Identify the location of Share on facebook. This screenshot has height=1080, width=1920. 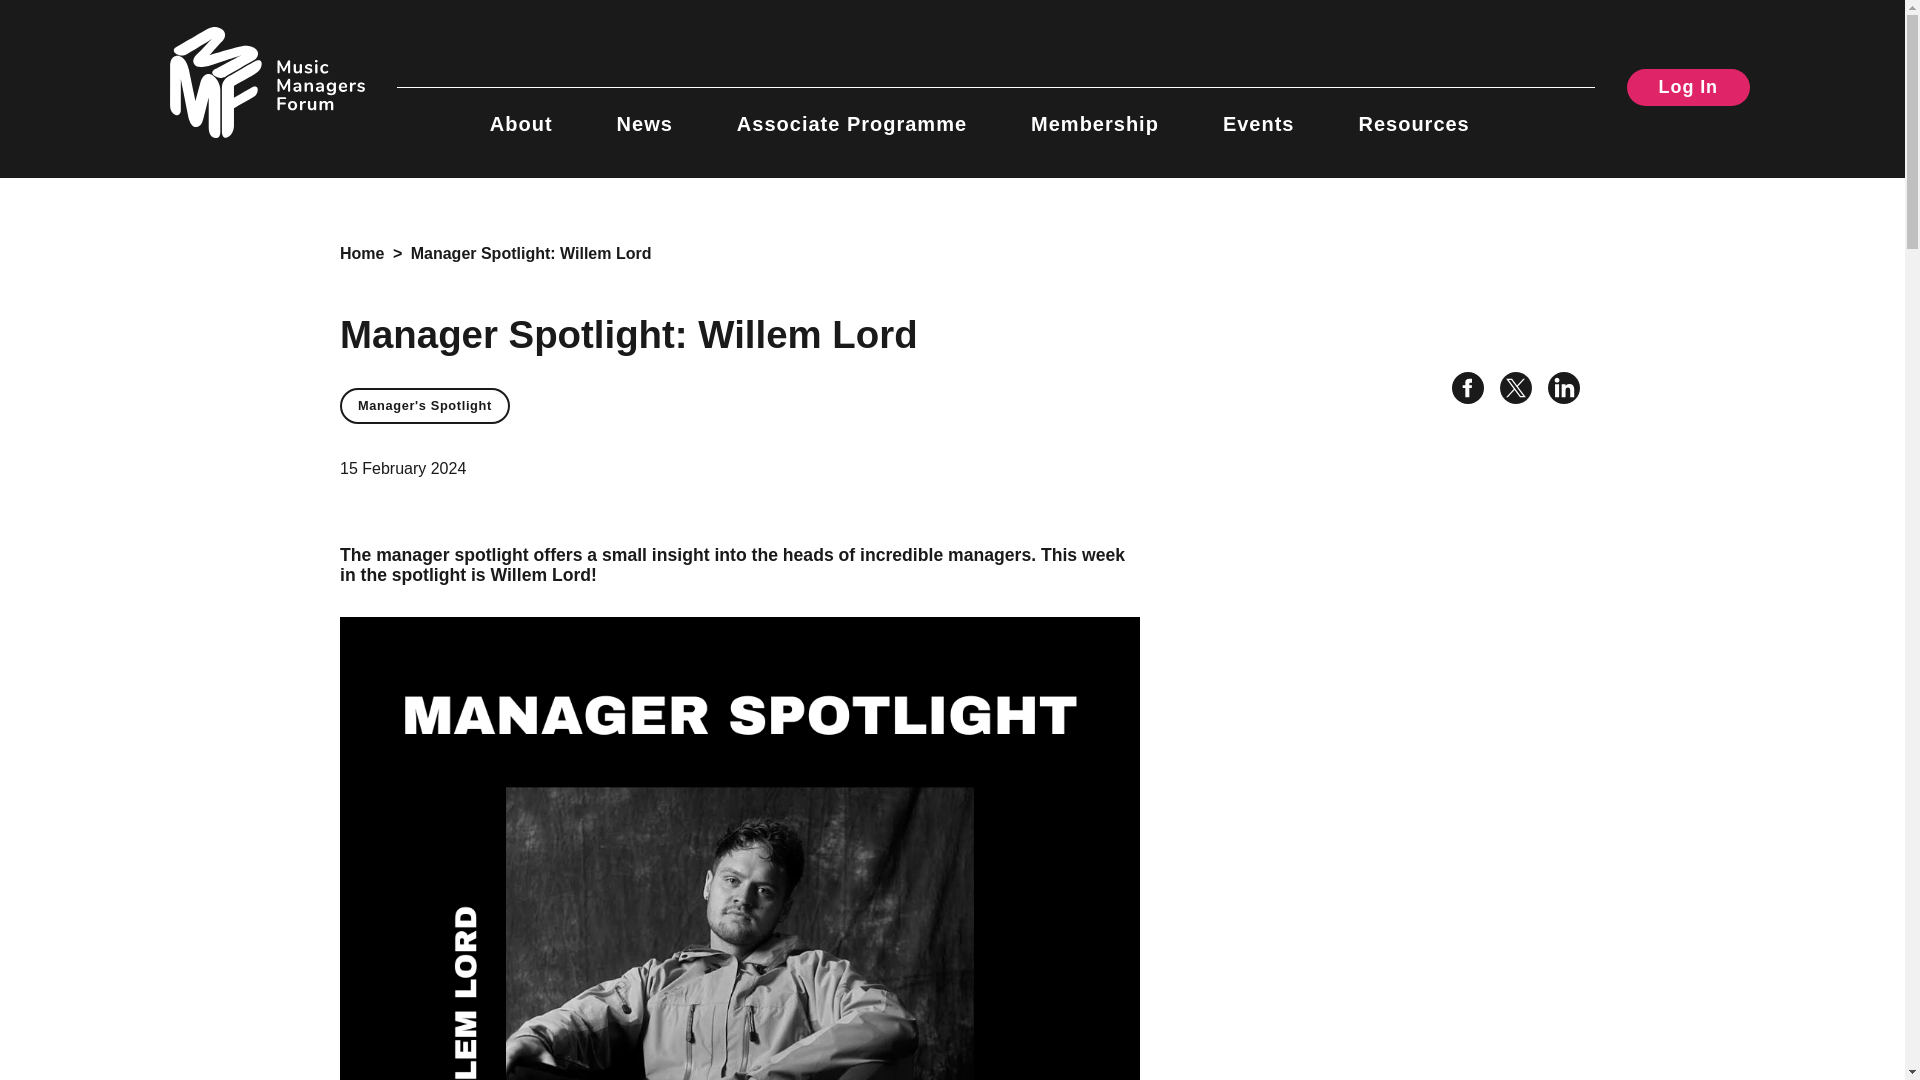
(1460, 391).